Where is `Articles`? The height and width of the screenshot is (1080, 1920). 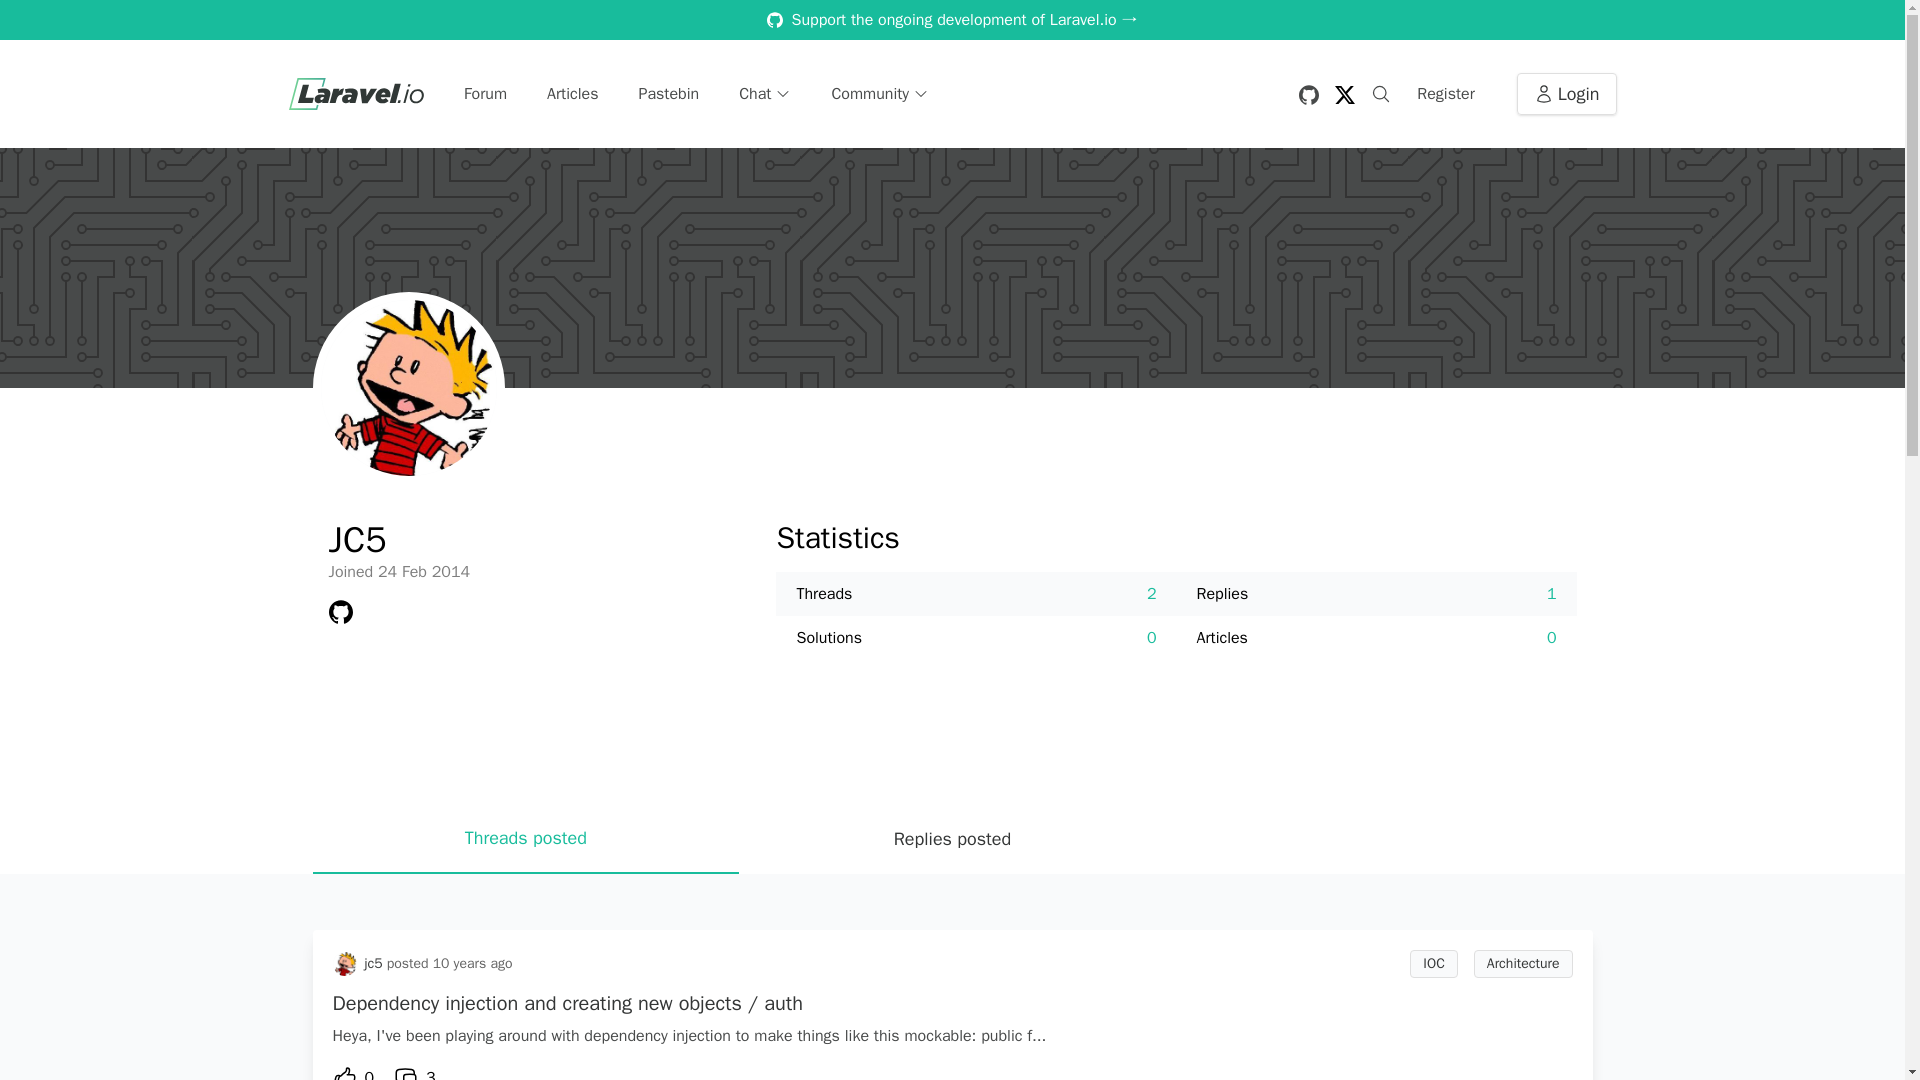
Articles is located at coordinates (572, 94).